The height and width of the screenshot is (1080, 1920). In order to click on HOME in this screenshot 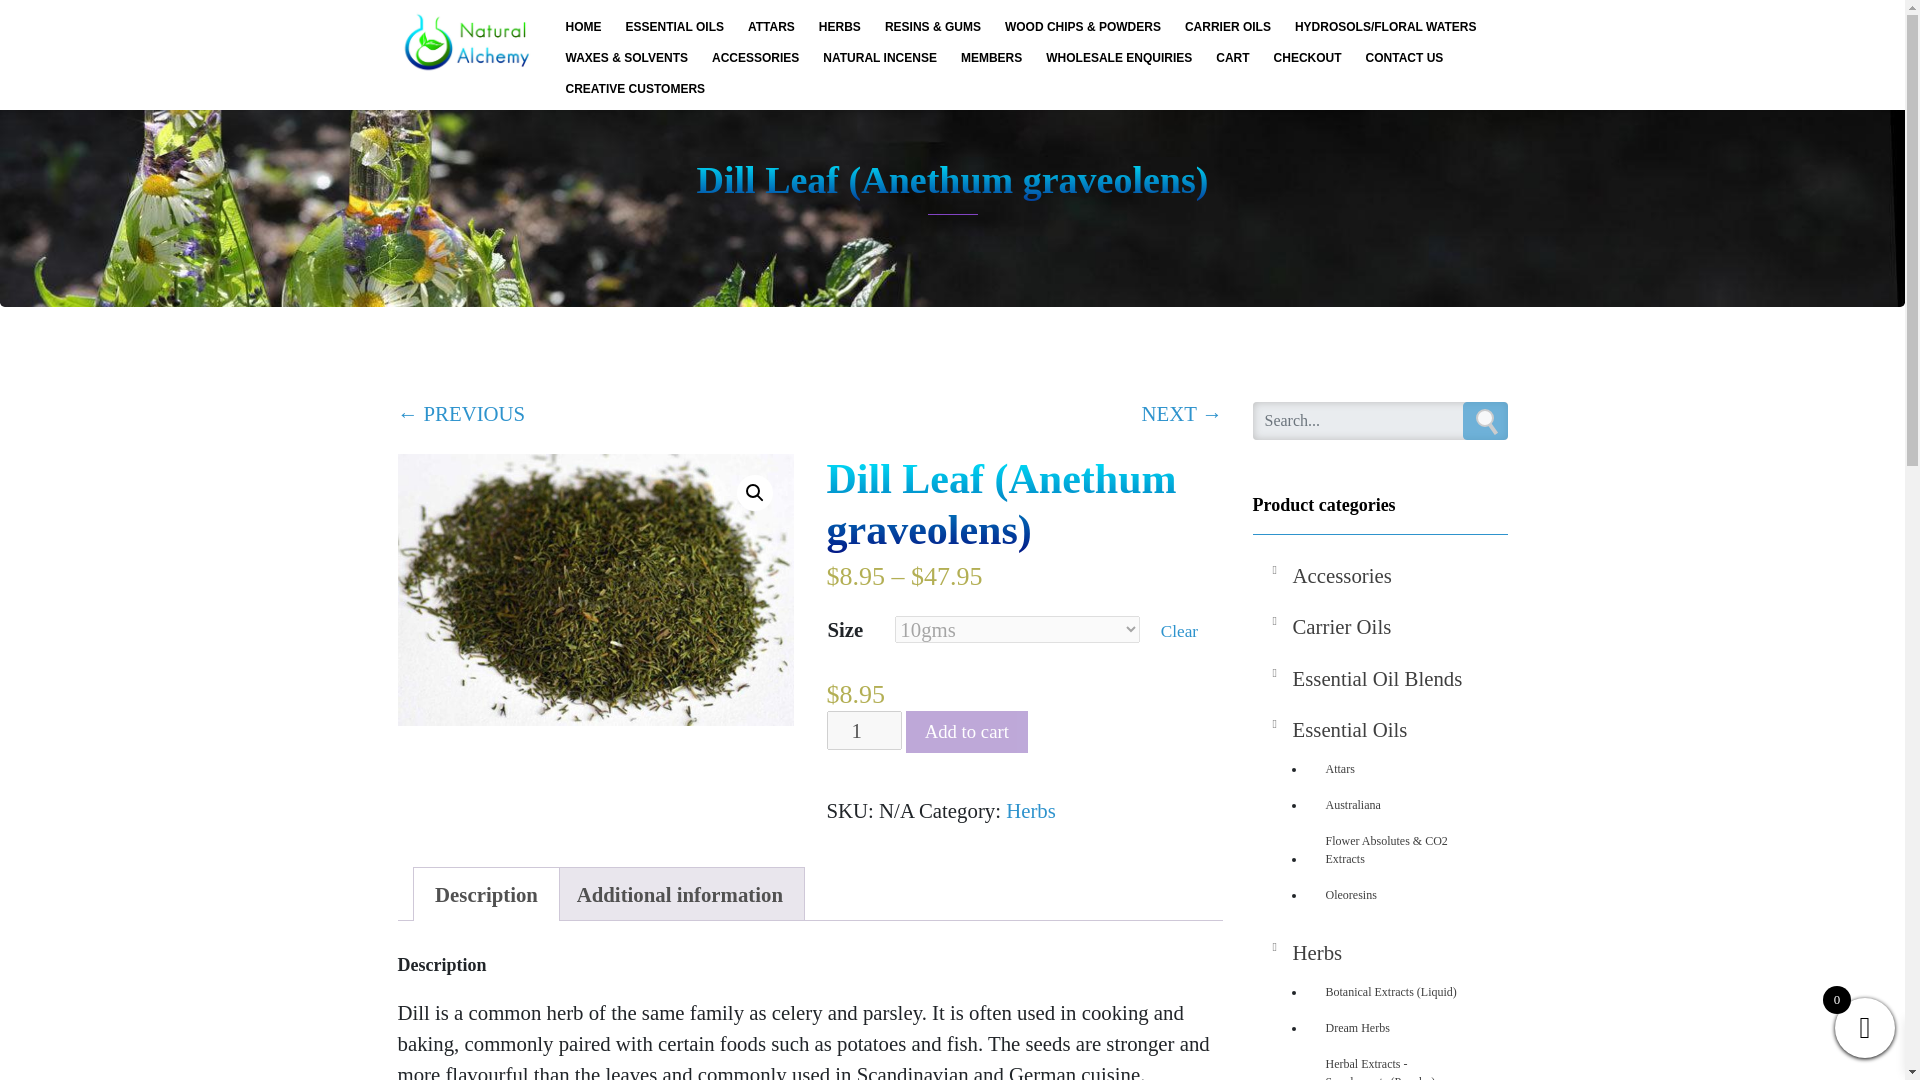, I will do `click(584, 26)`.